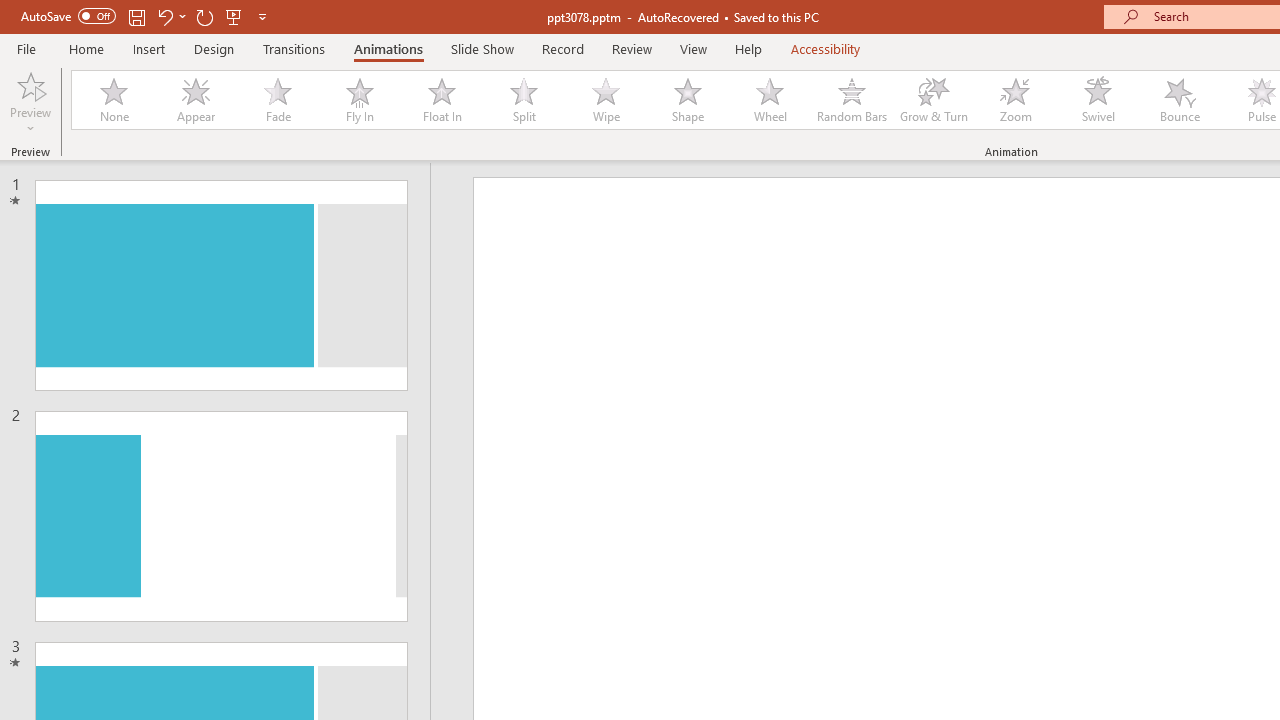 The image size is (1280, 720). I want to click on None, so click(113, 100).